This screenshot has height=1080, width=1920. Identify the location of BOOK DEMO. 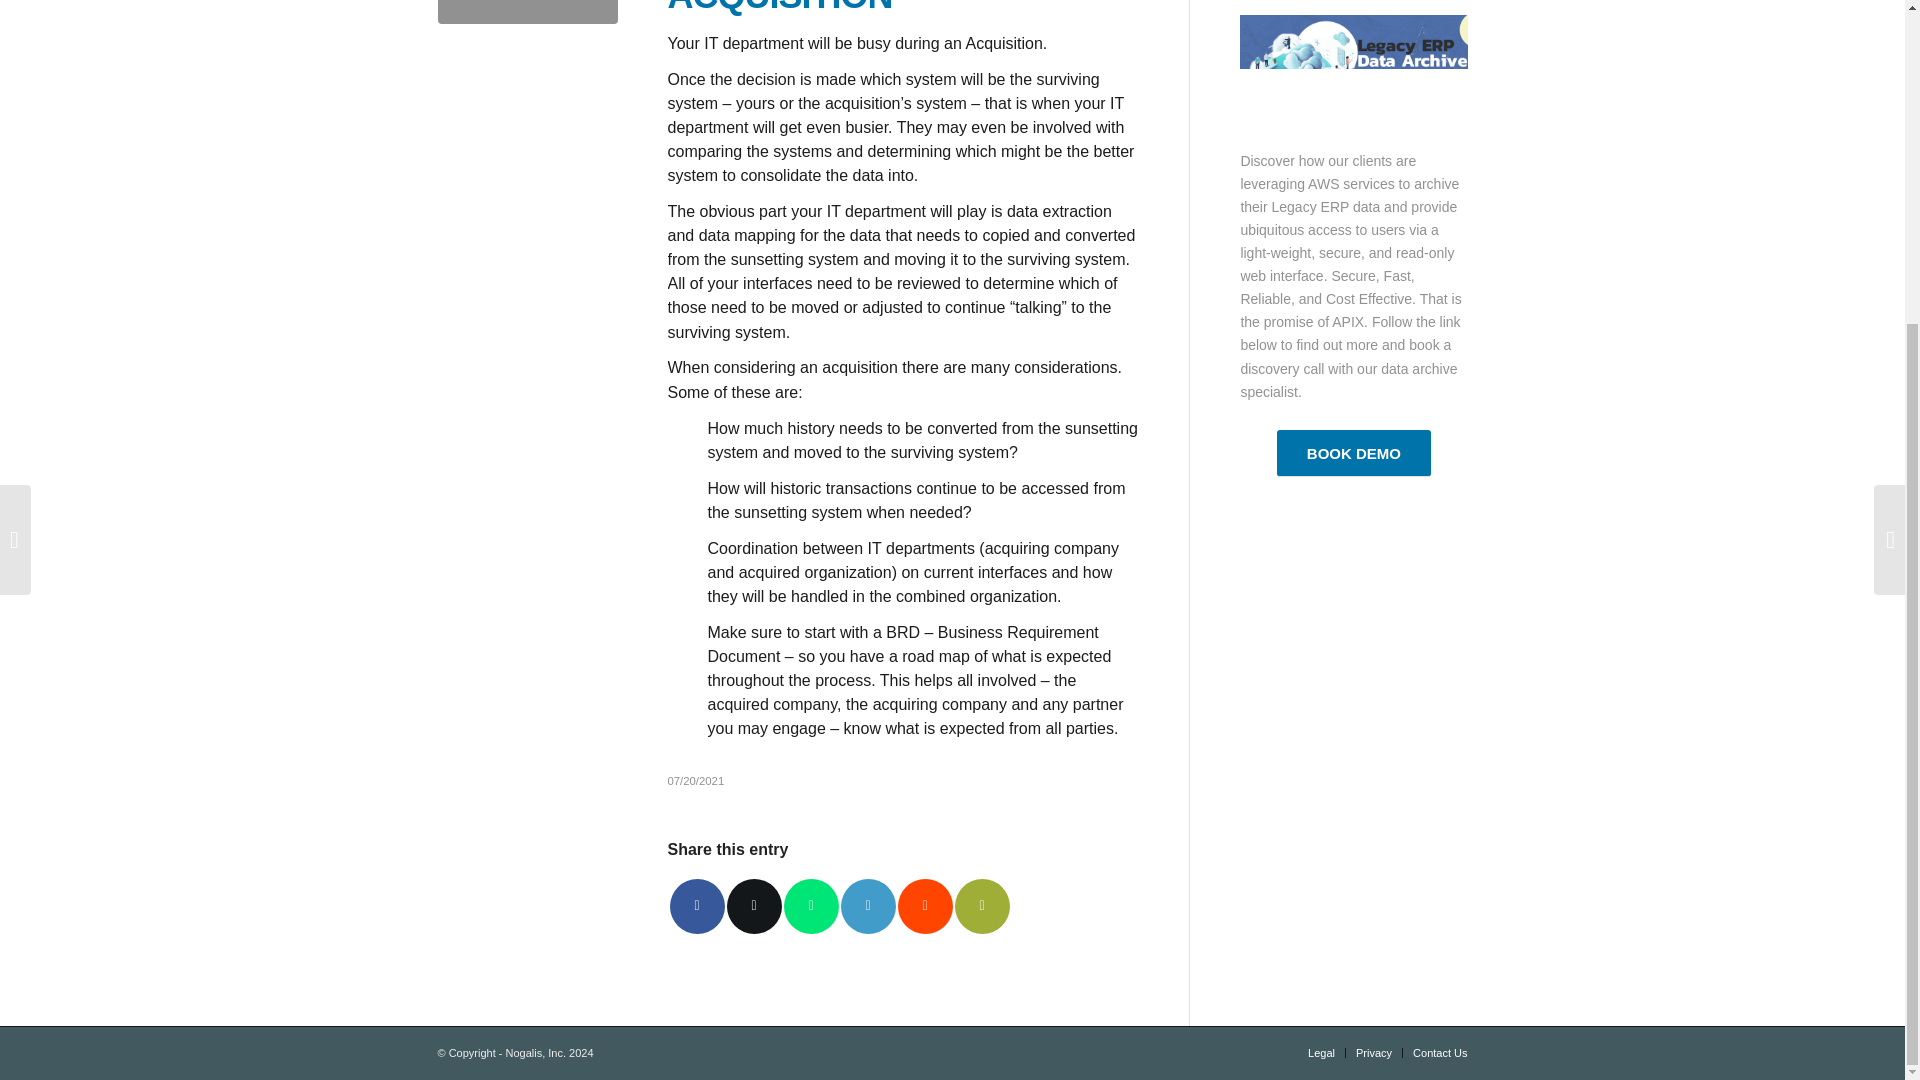
(1353, 453).